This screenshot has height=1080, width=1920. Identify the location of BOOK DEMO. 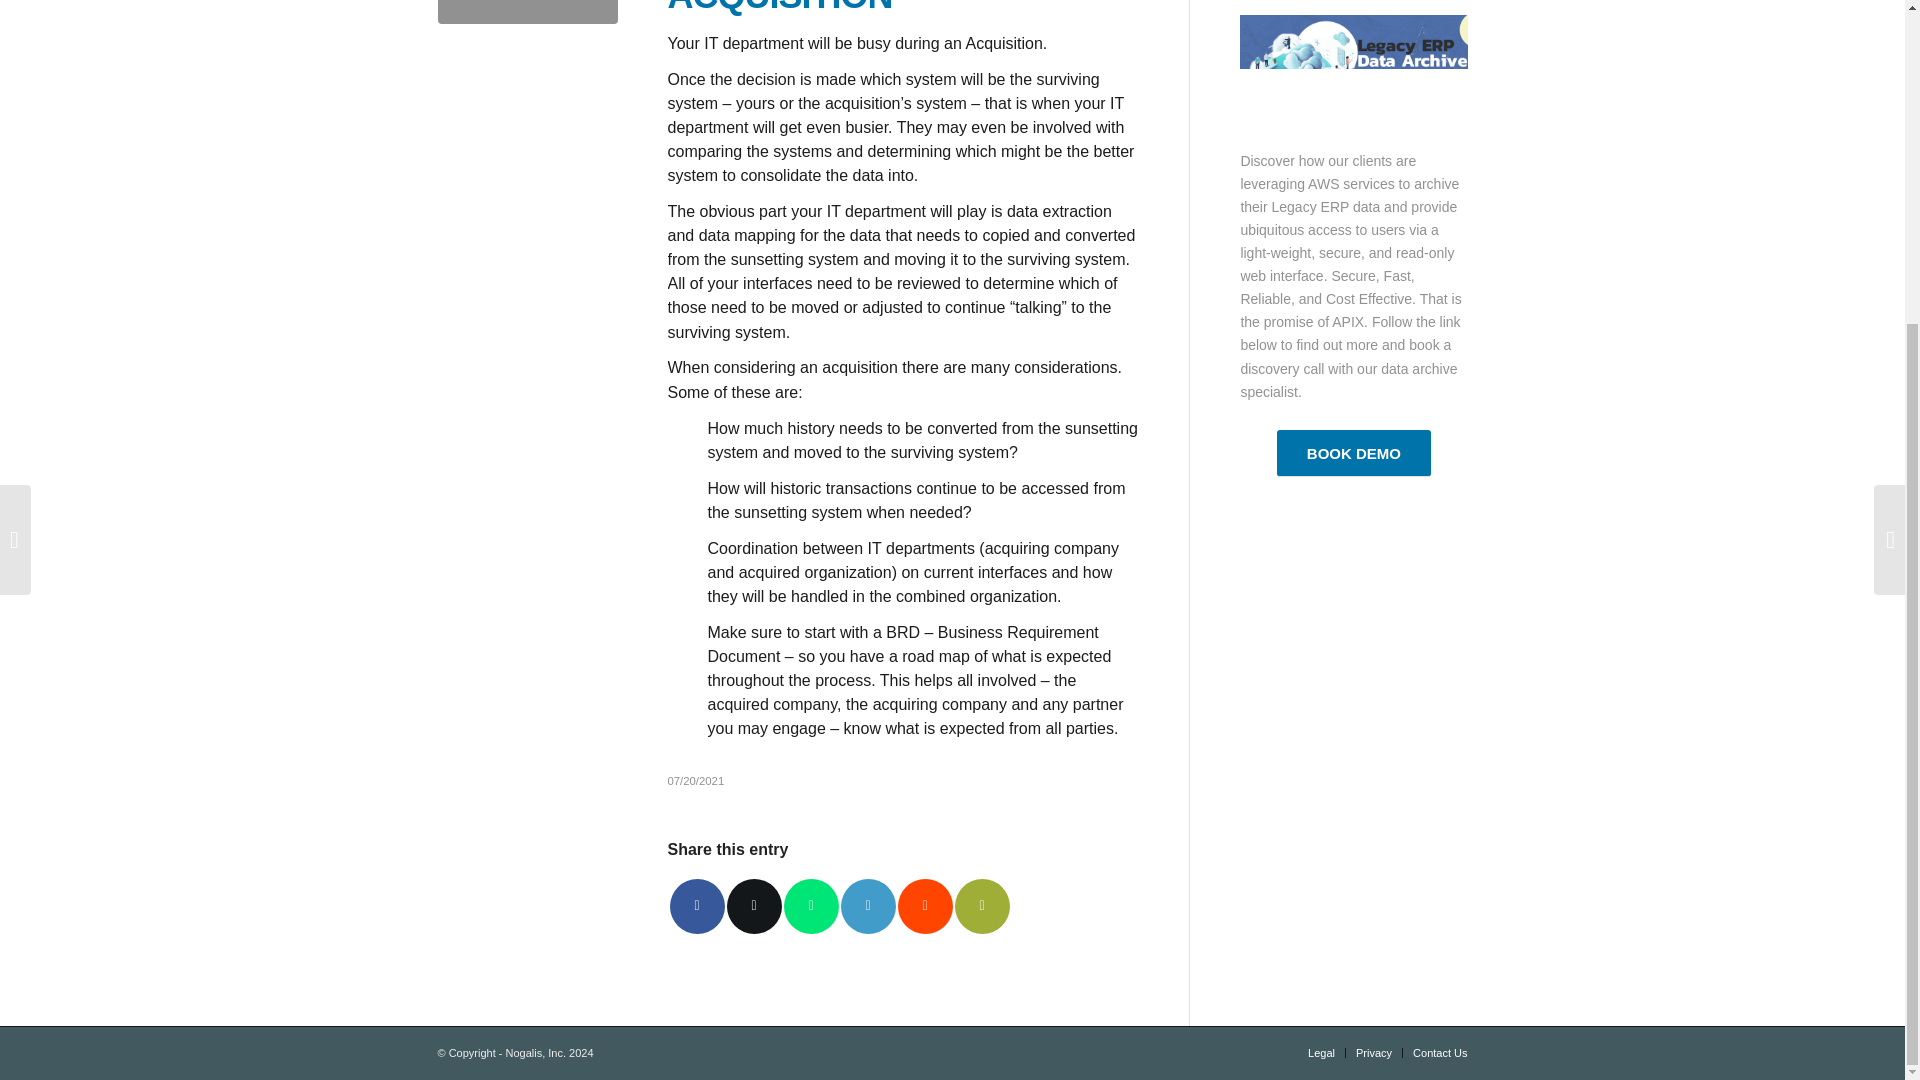
(1353, 453).